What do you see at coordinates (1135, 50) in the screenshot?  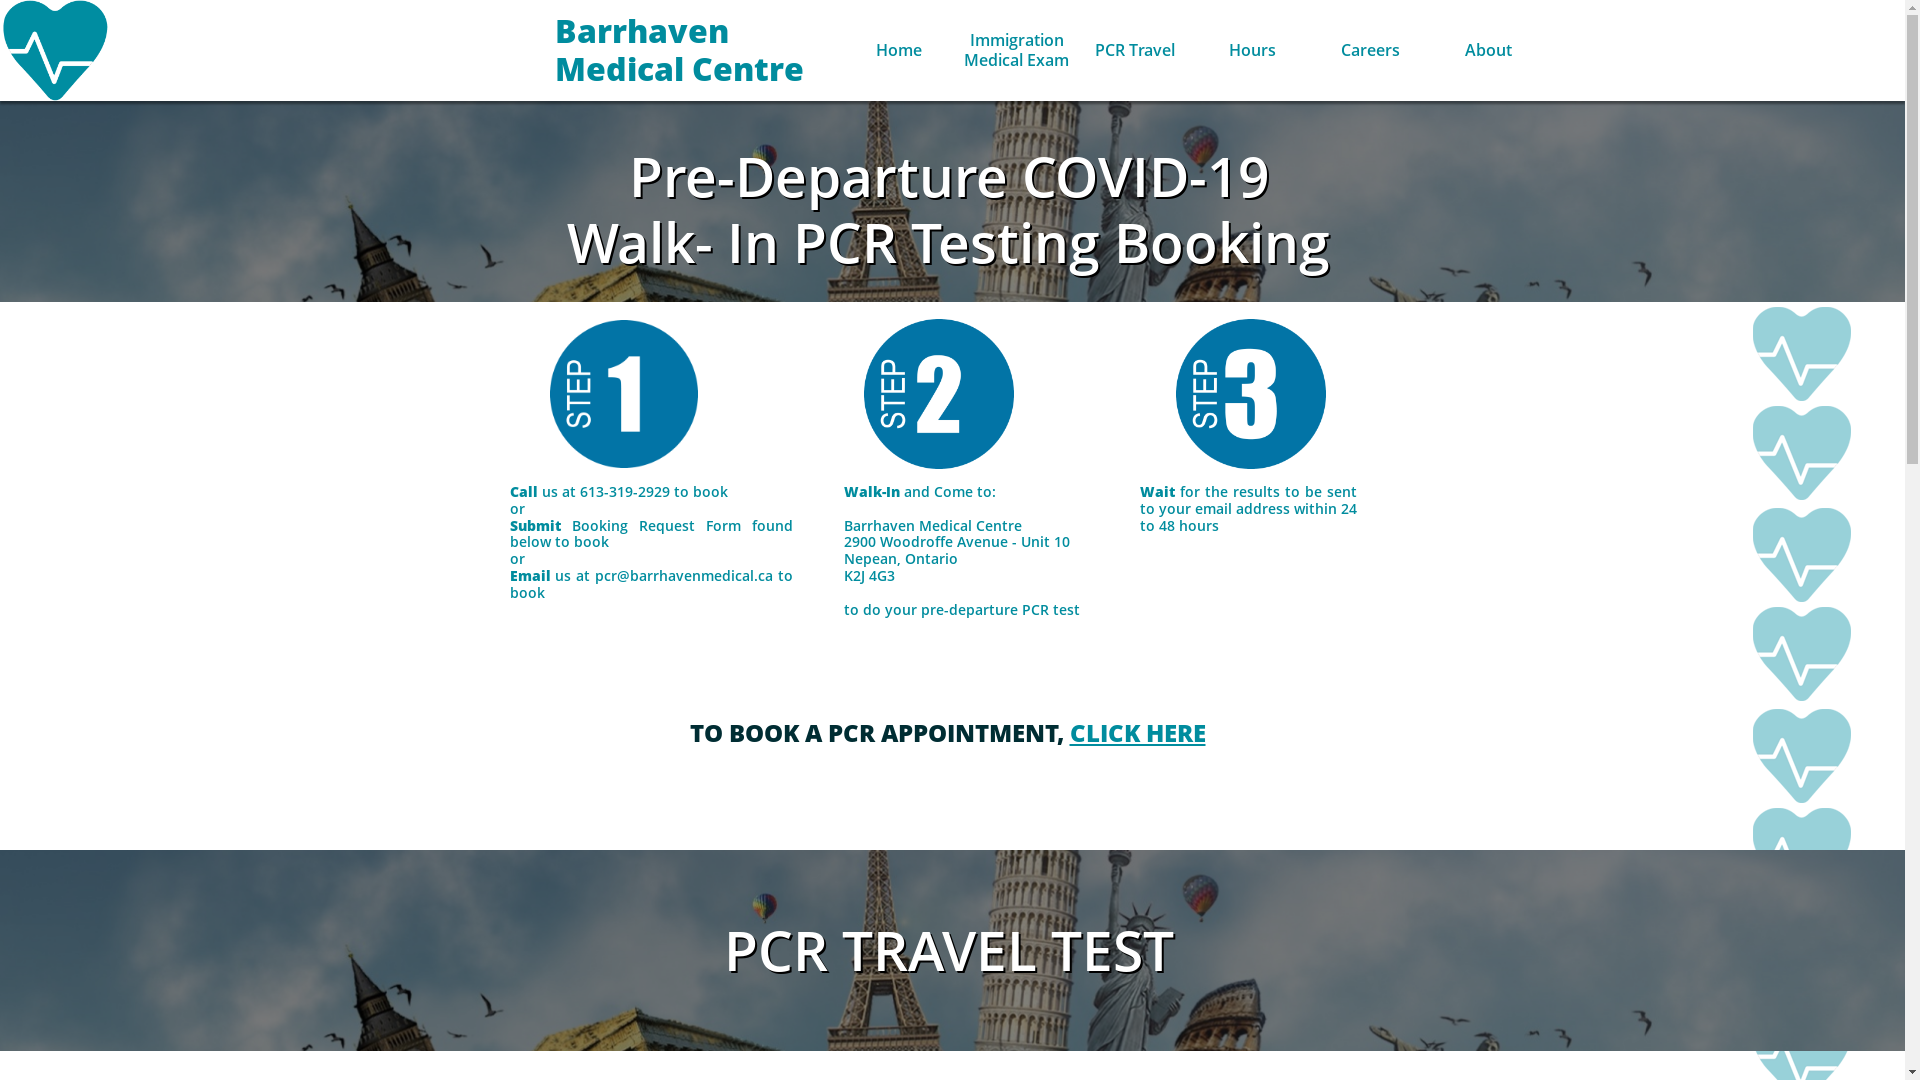 I see `PCR Travel` at bounding box center [1135, 50].